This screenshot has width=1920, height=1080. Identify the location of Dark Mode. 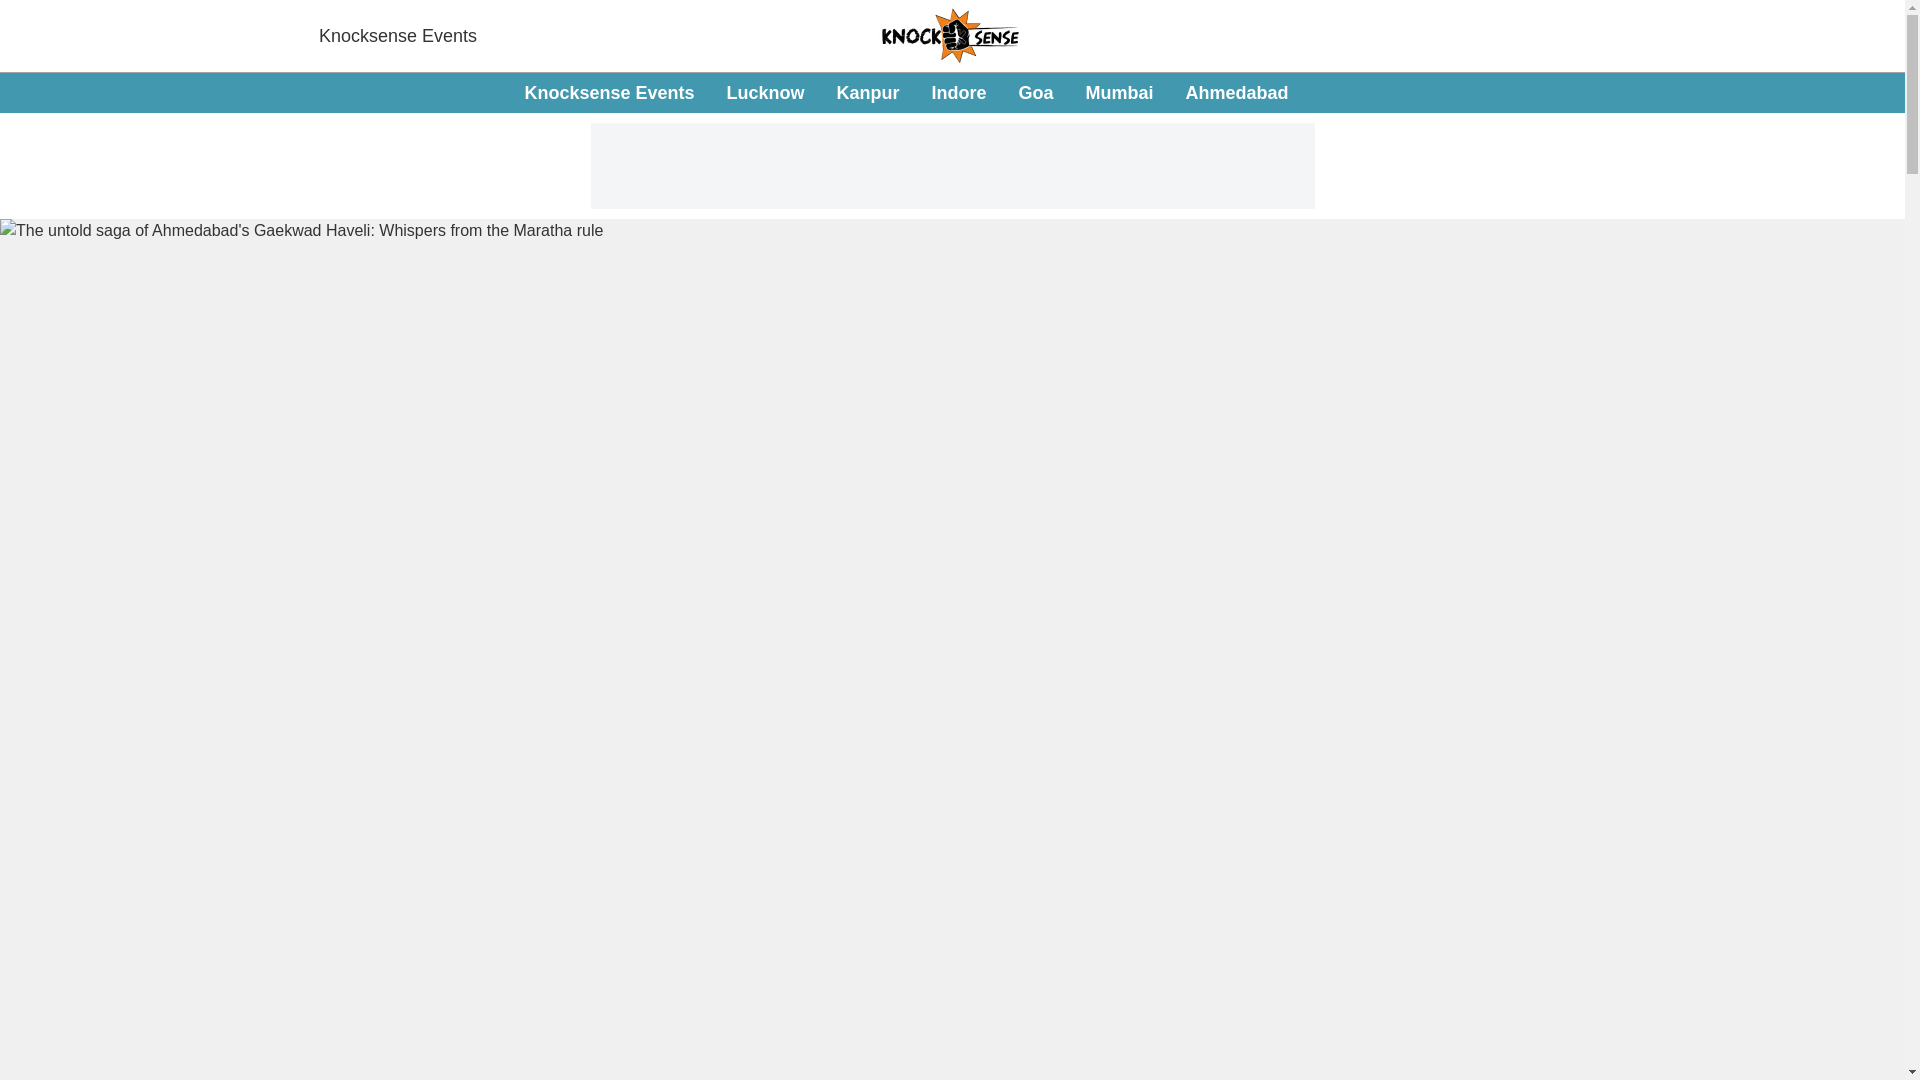
(906, 94).